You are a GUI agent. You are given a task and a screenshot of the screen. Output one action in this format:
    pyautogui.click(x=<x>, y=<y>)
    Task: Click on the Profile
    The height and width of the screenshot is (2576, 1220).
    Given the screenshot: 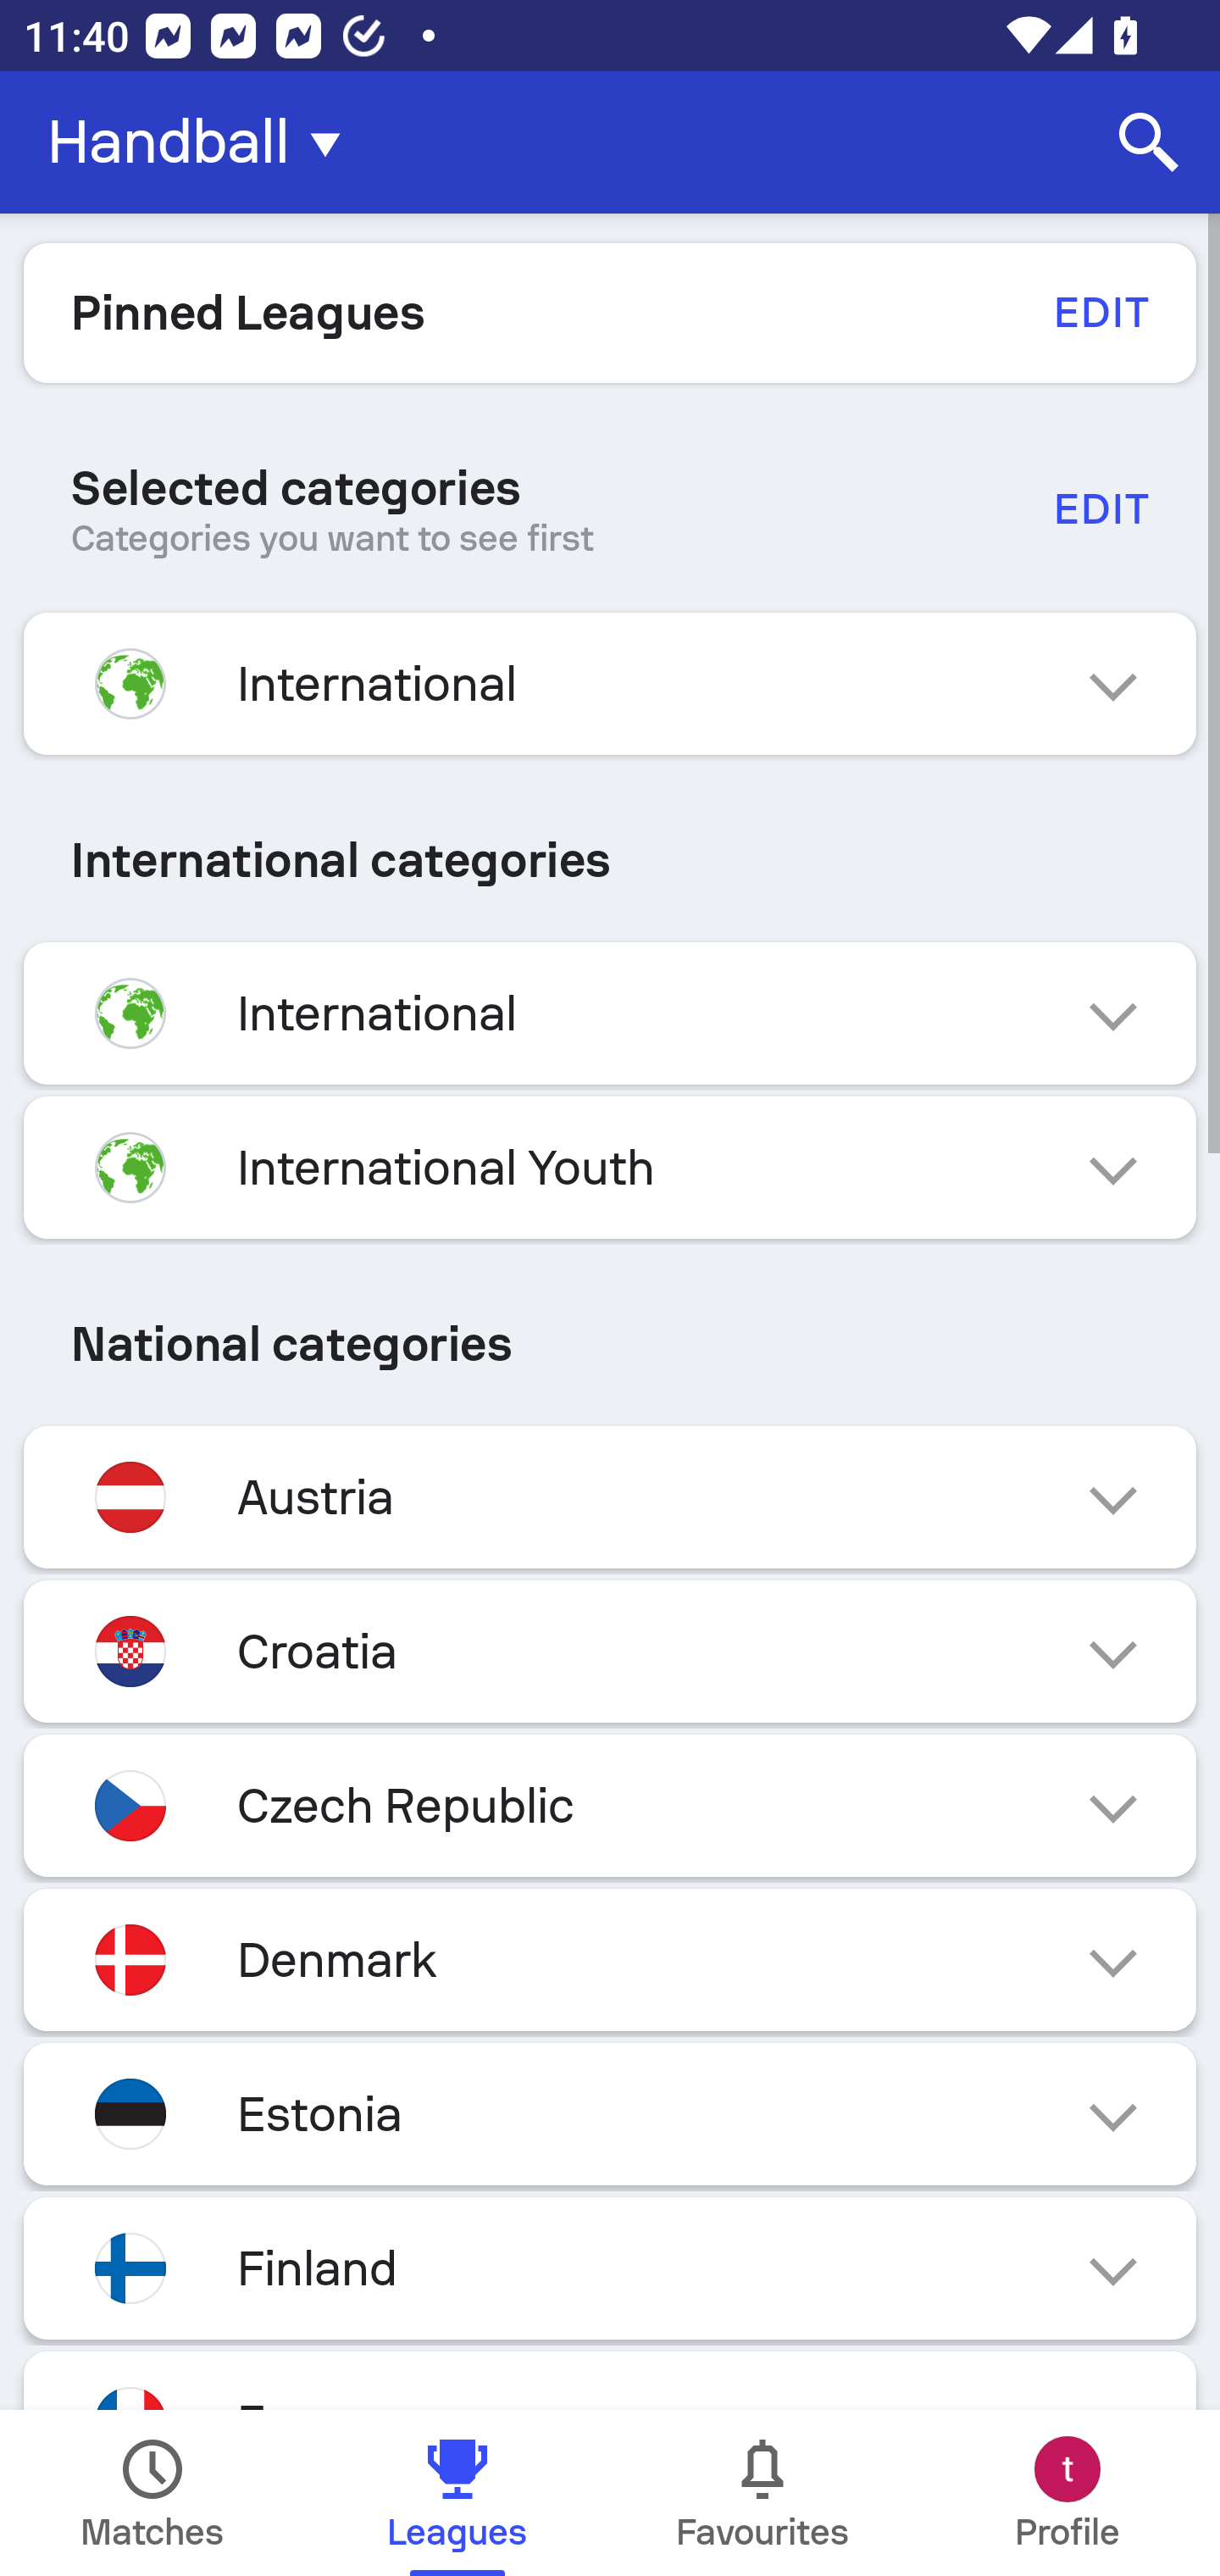 What is the action you would take?
    pyautogui.click(x=1067, y=2493)
    